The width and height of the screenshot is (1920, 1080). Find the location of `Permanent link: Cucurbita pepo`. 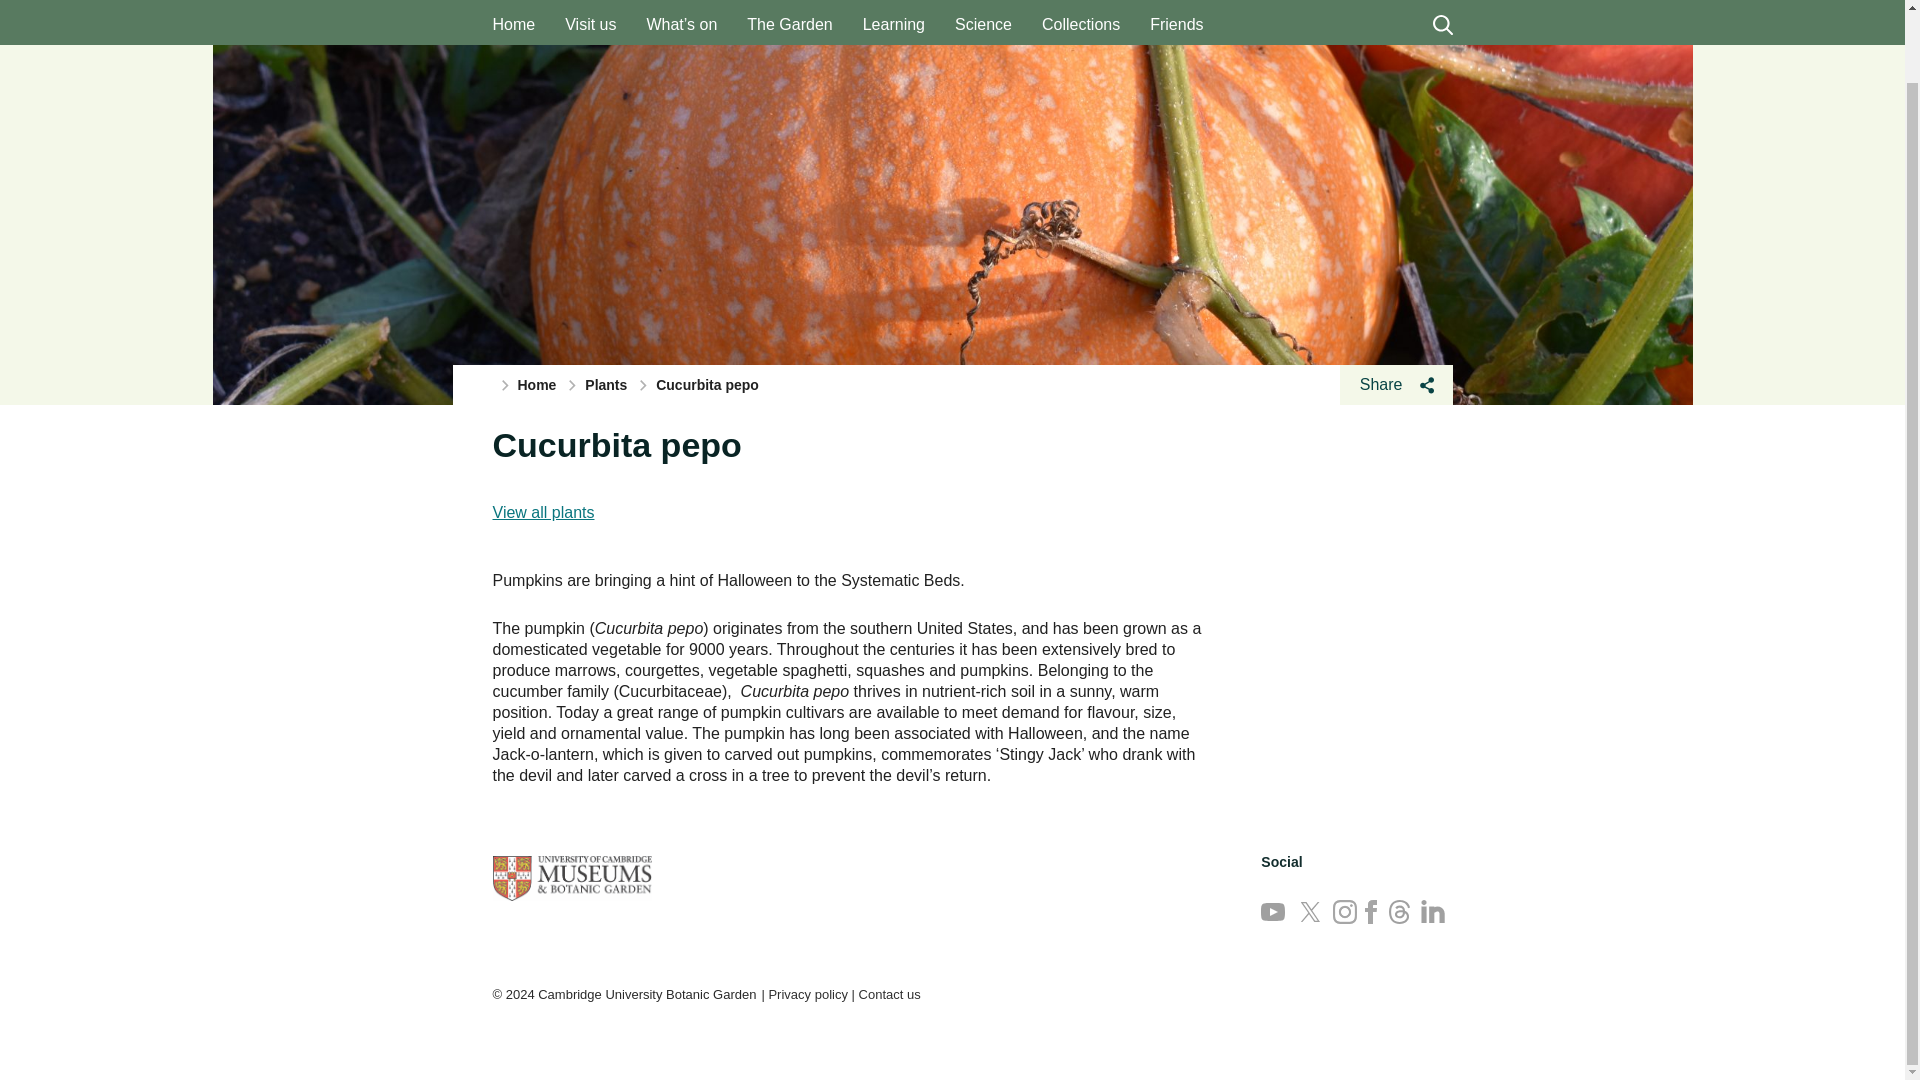

Permanent link: Cucurbita pepo is located at coordinates (616, 444).